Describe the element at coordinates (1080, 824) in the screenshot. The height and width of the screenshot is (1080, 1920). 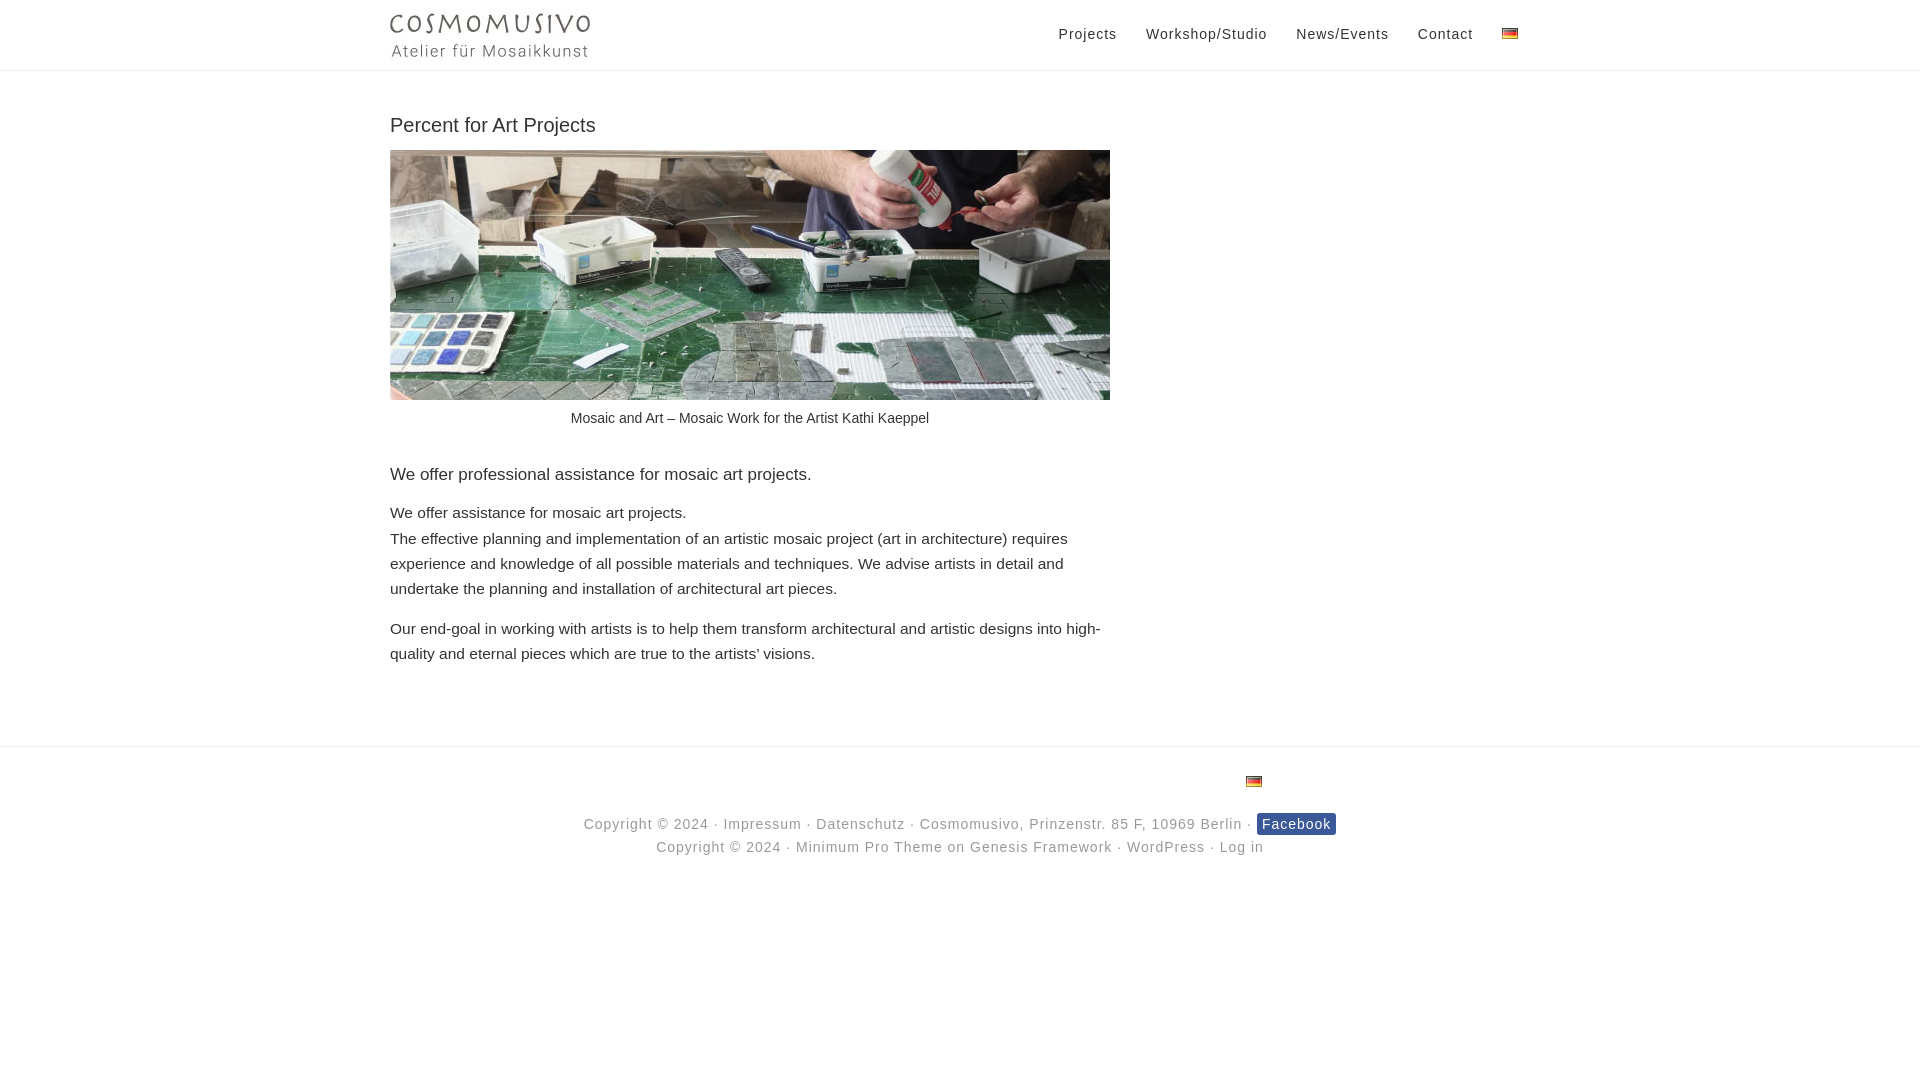
I see `Kontakt` at that location.